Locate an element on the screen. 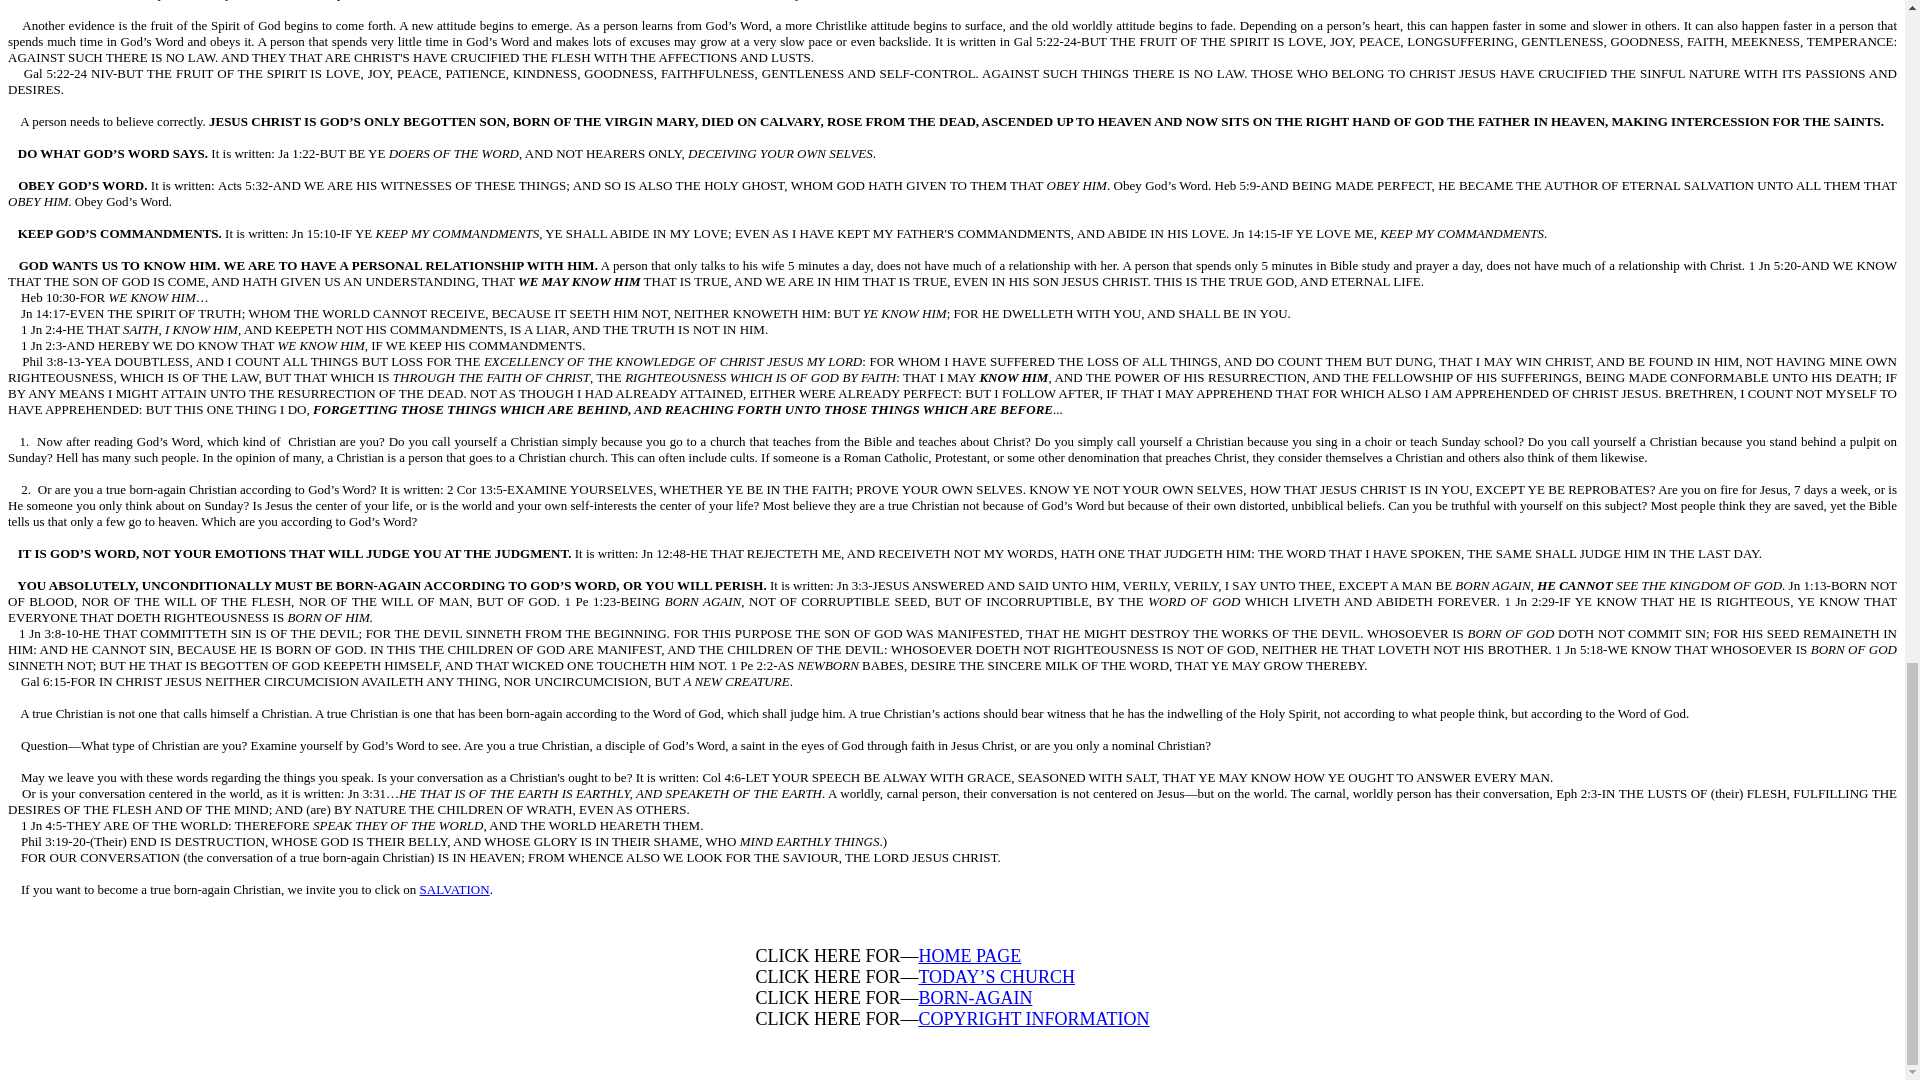  SALVATION is located at coordinates (454, 890).